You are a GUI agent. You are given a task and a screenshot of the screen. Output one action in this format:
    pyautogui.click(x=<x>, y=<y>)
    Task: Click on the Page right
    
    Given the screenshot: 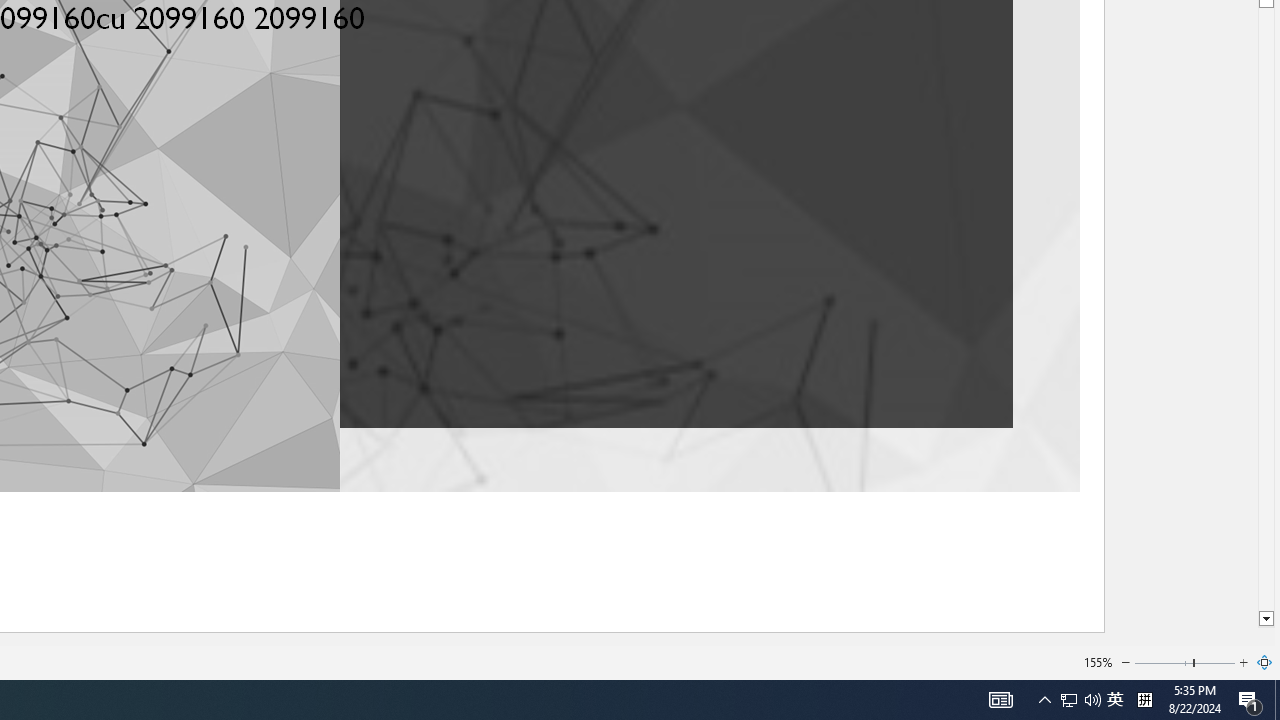 What is the action you would take?
    pyautogui.click(x=1215, y=662)
    